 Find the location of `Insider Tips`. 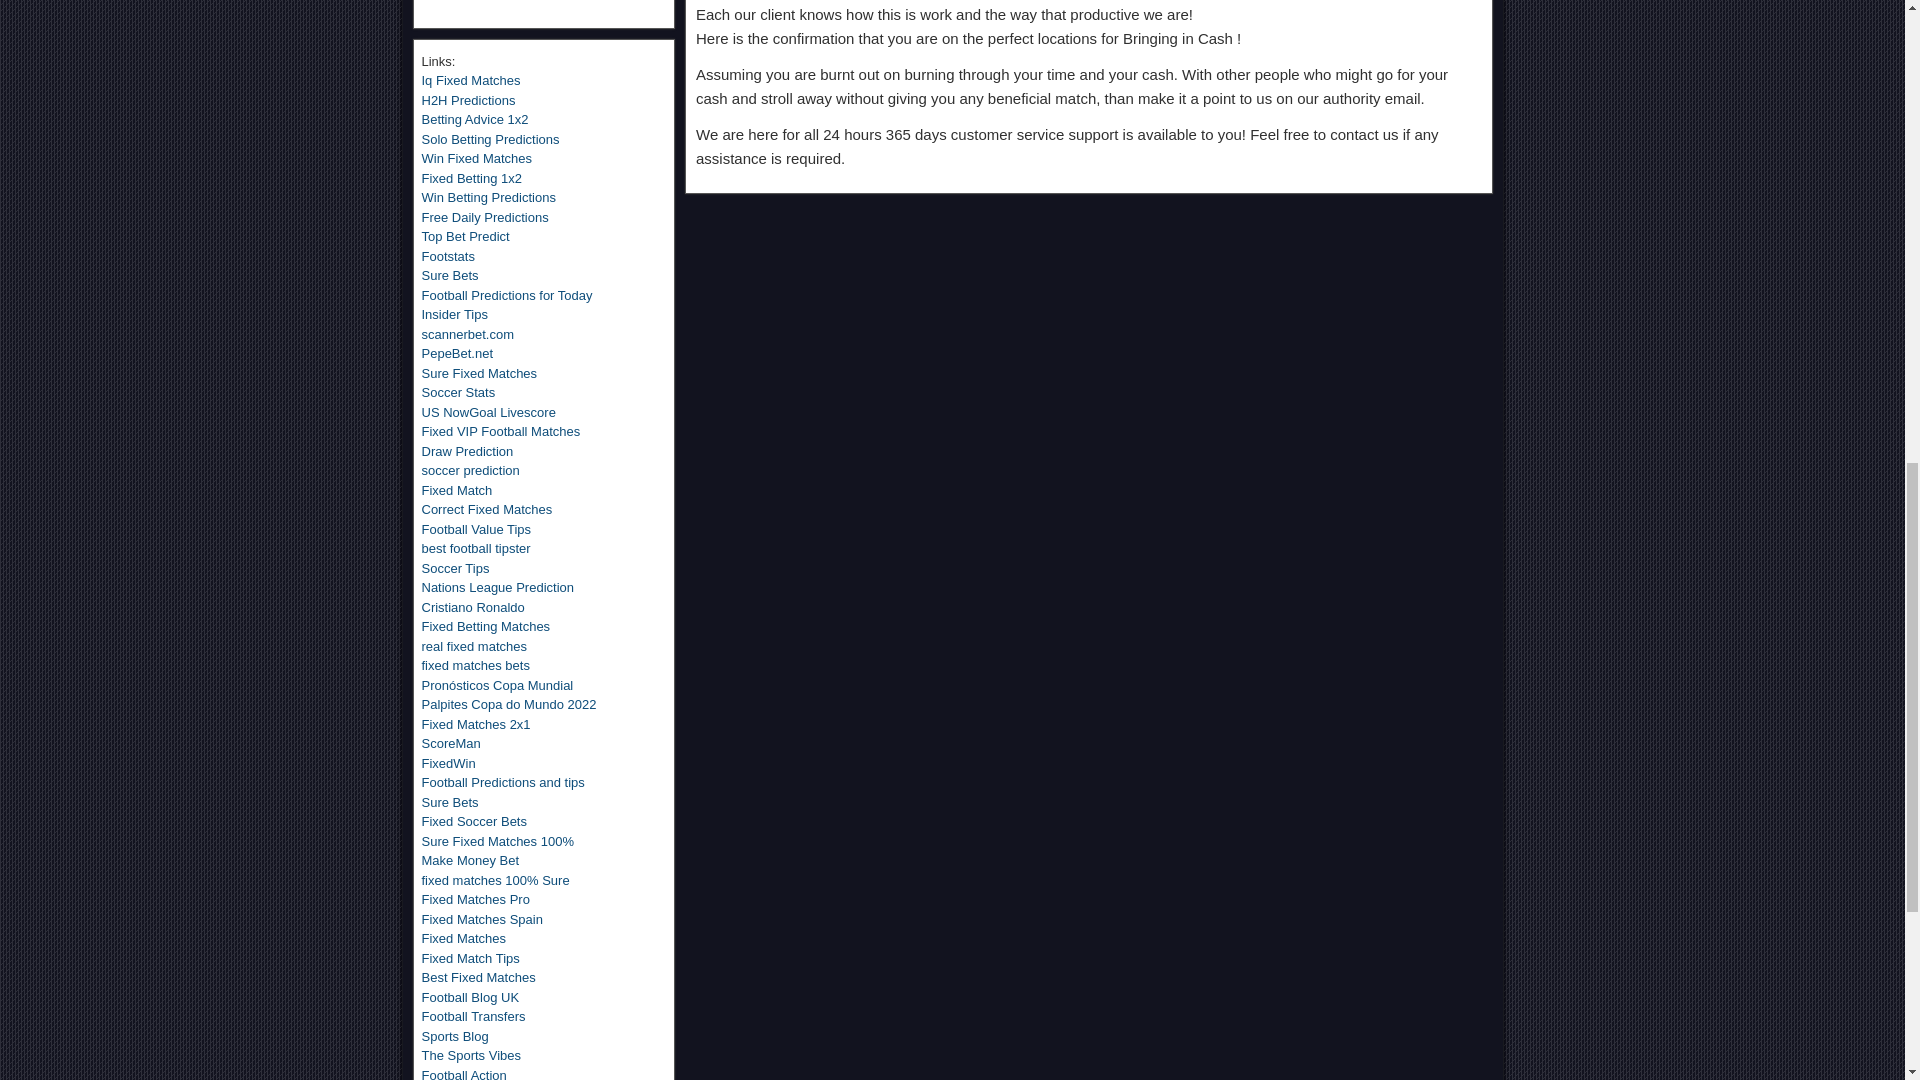

Insider Tips is located at coordinates (454, 314).